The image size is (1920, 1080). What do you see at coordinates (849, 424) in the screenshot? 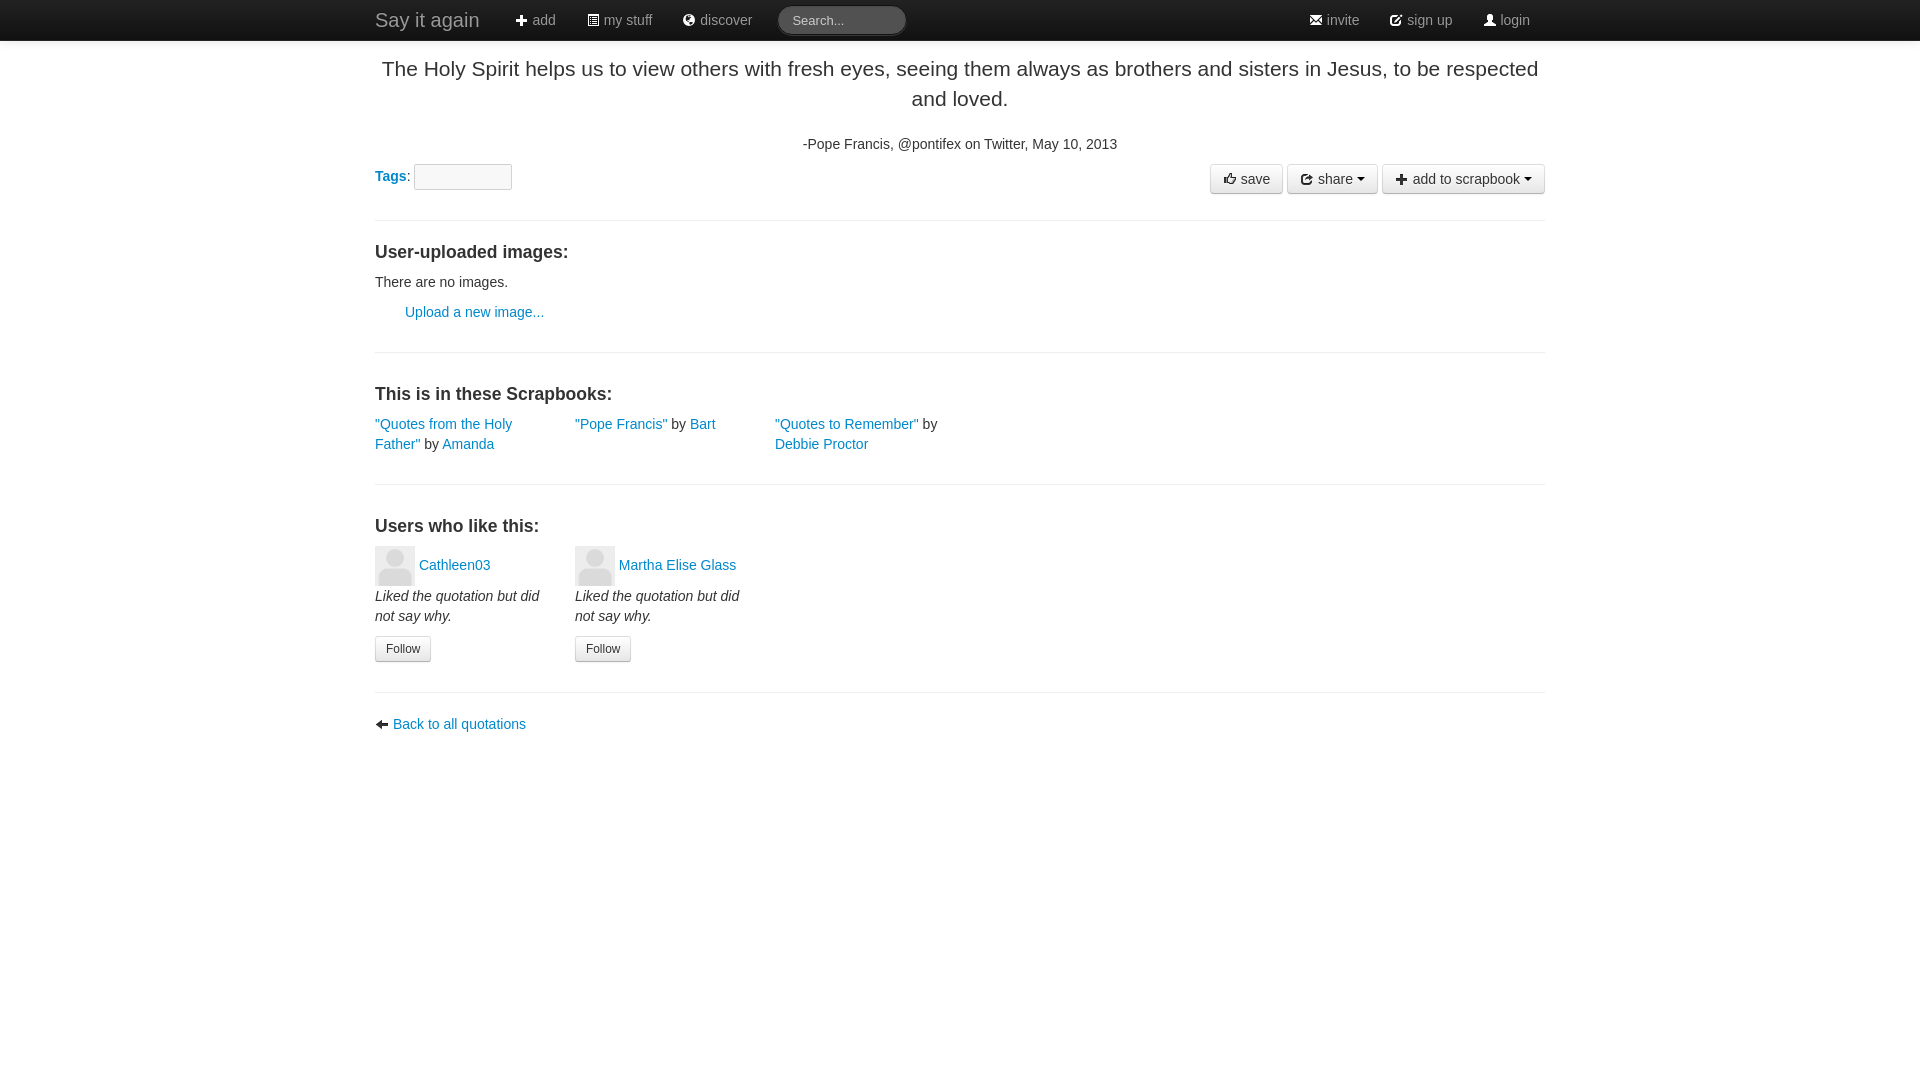
I see `"Quotes to Remember"` at bounding box center [849, 424].